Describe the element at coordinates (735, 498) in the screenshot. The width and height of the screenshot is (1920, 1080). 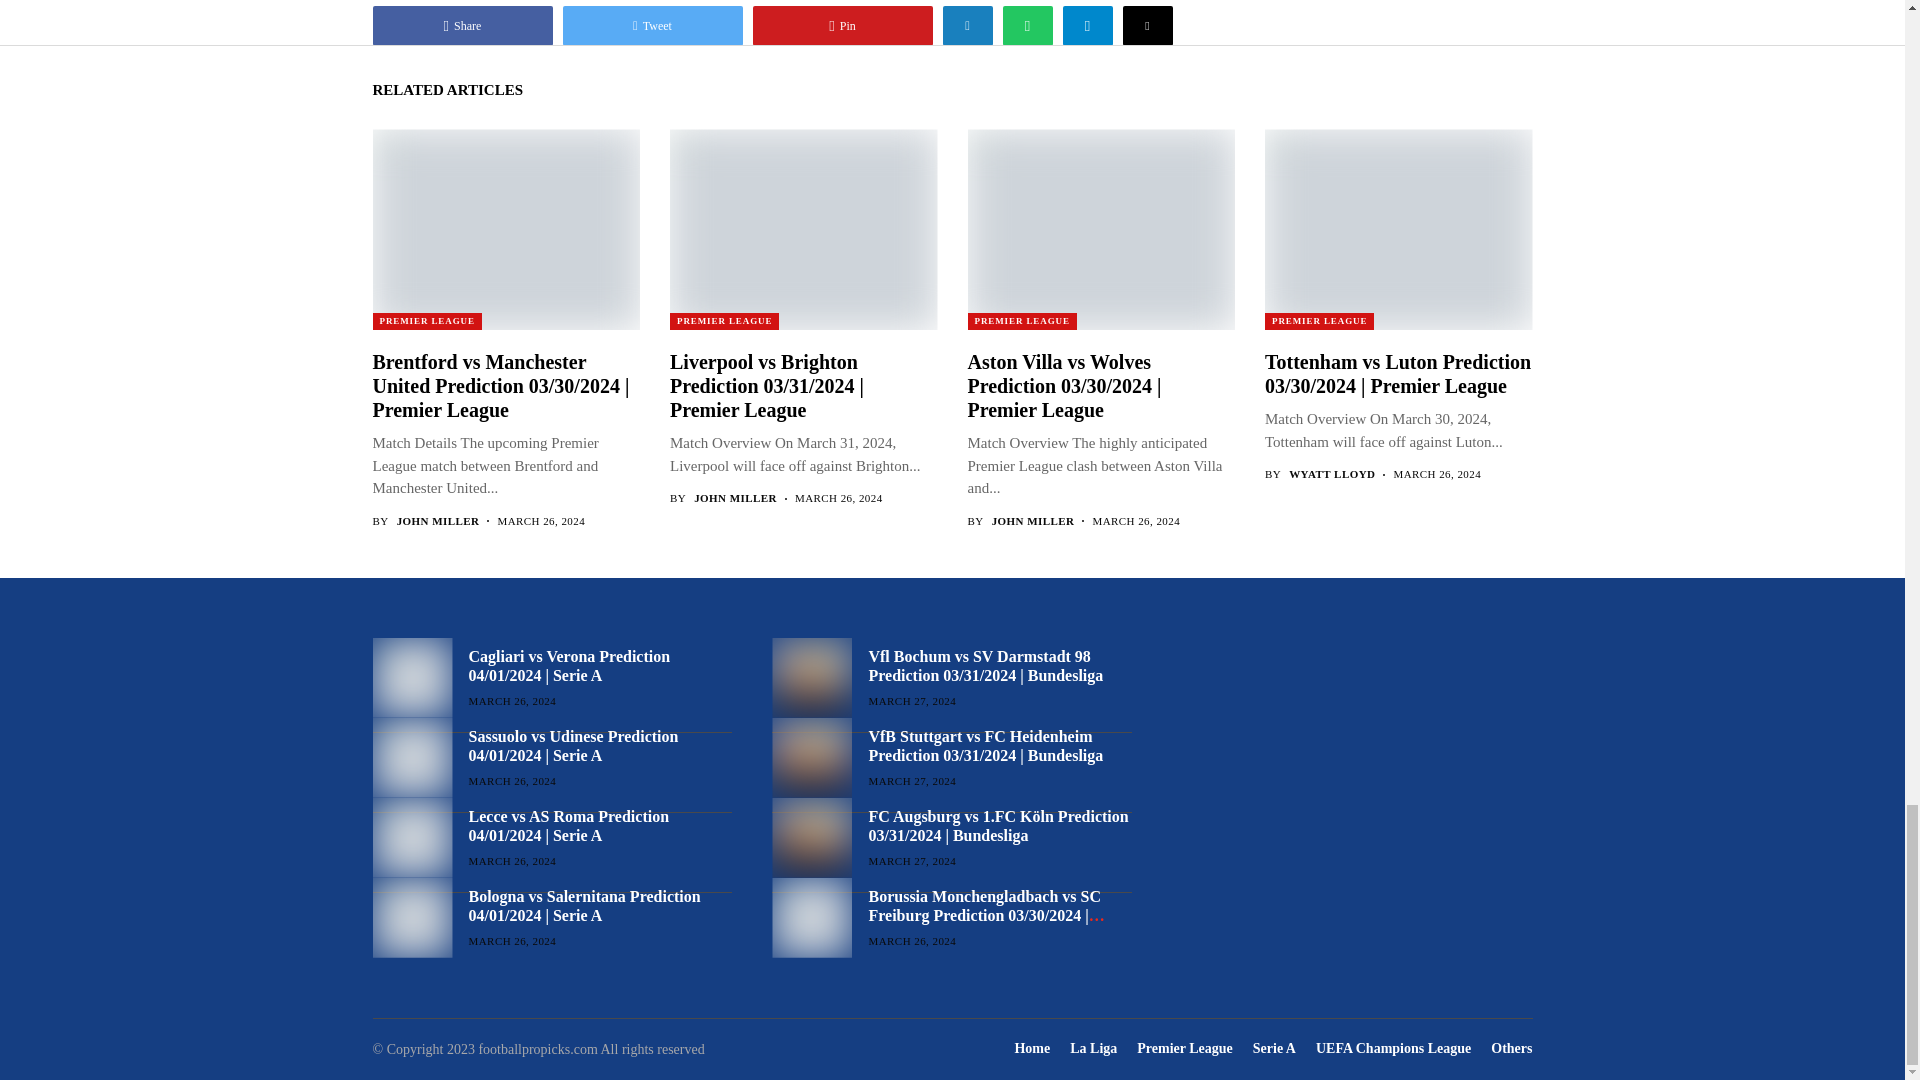
I see `Posts by John Miller` at that location.